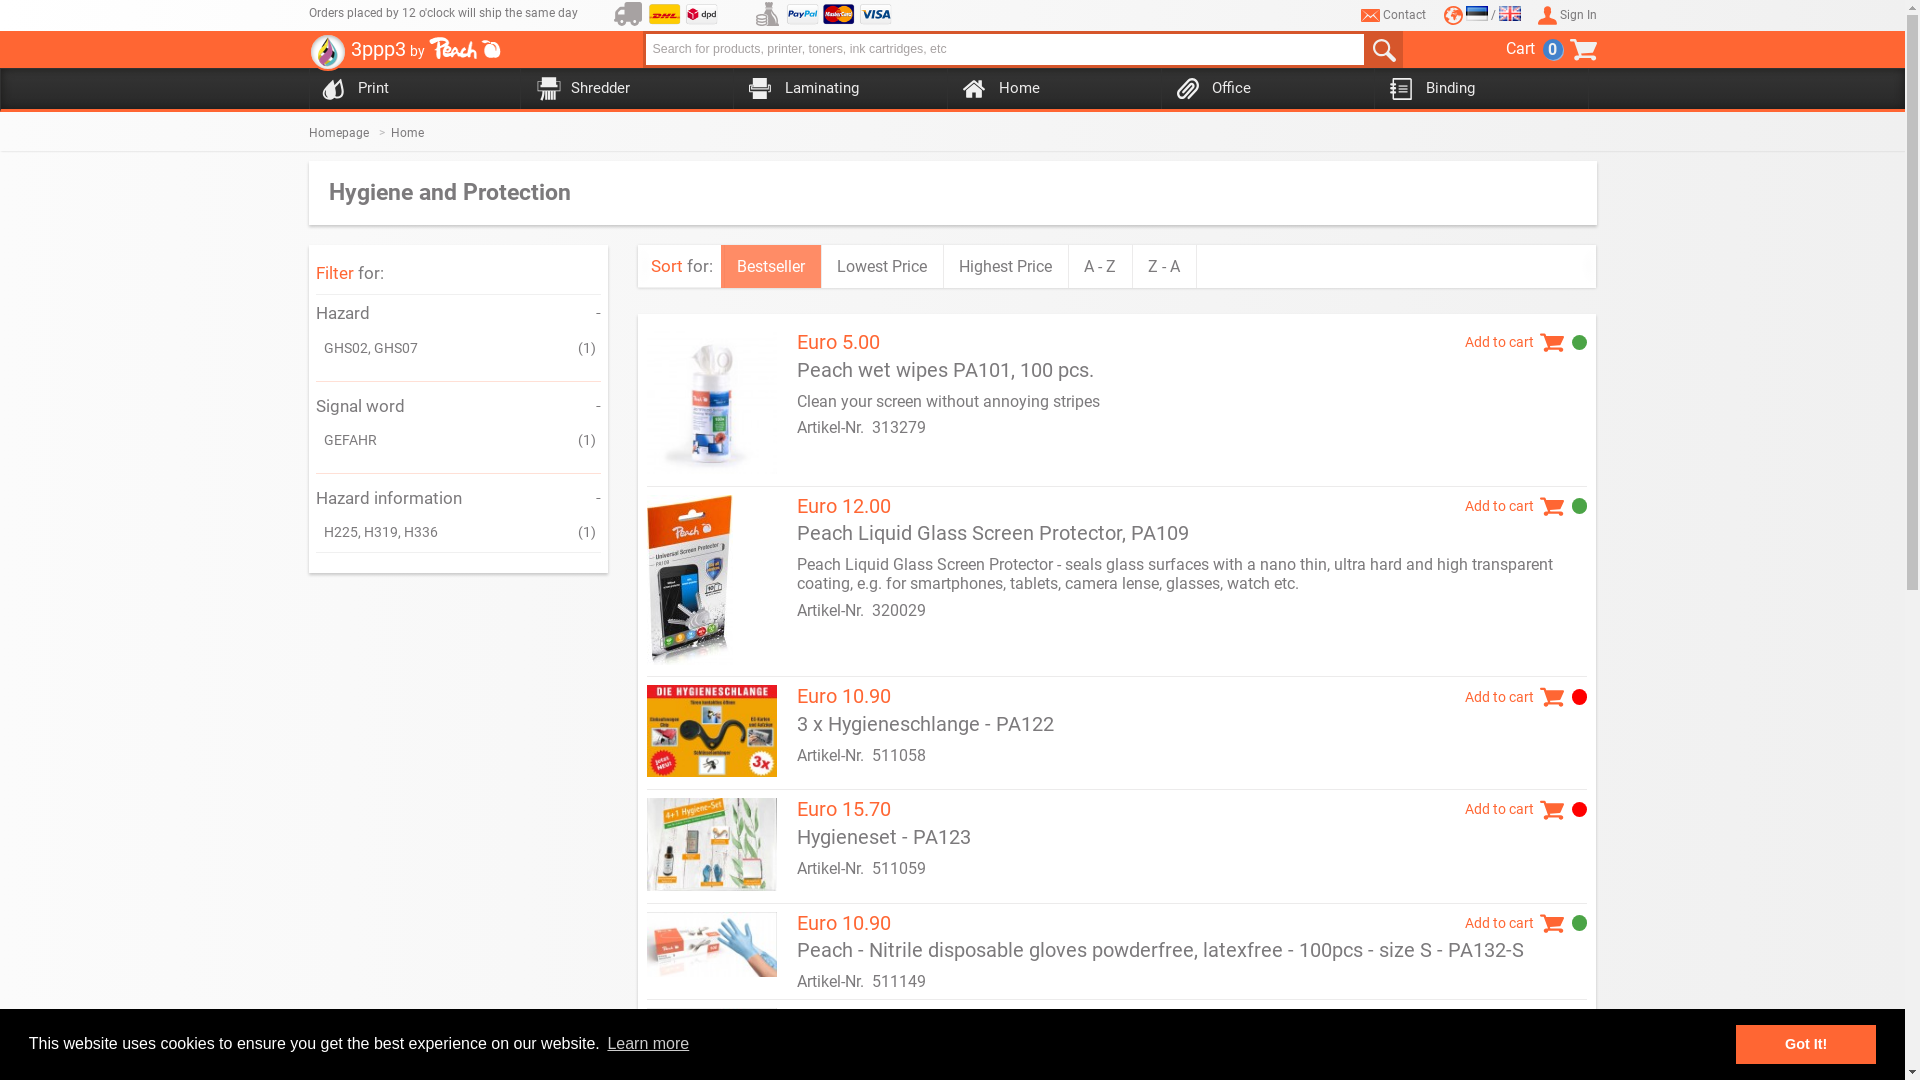 Image resolution: width=1920 pixels, height=1080 pixels. I want to click on Payment Methods, so click(768, 14).